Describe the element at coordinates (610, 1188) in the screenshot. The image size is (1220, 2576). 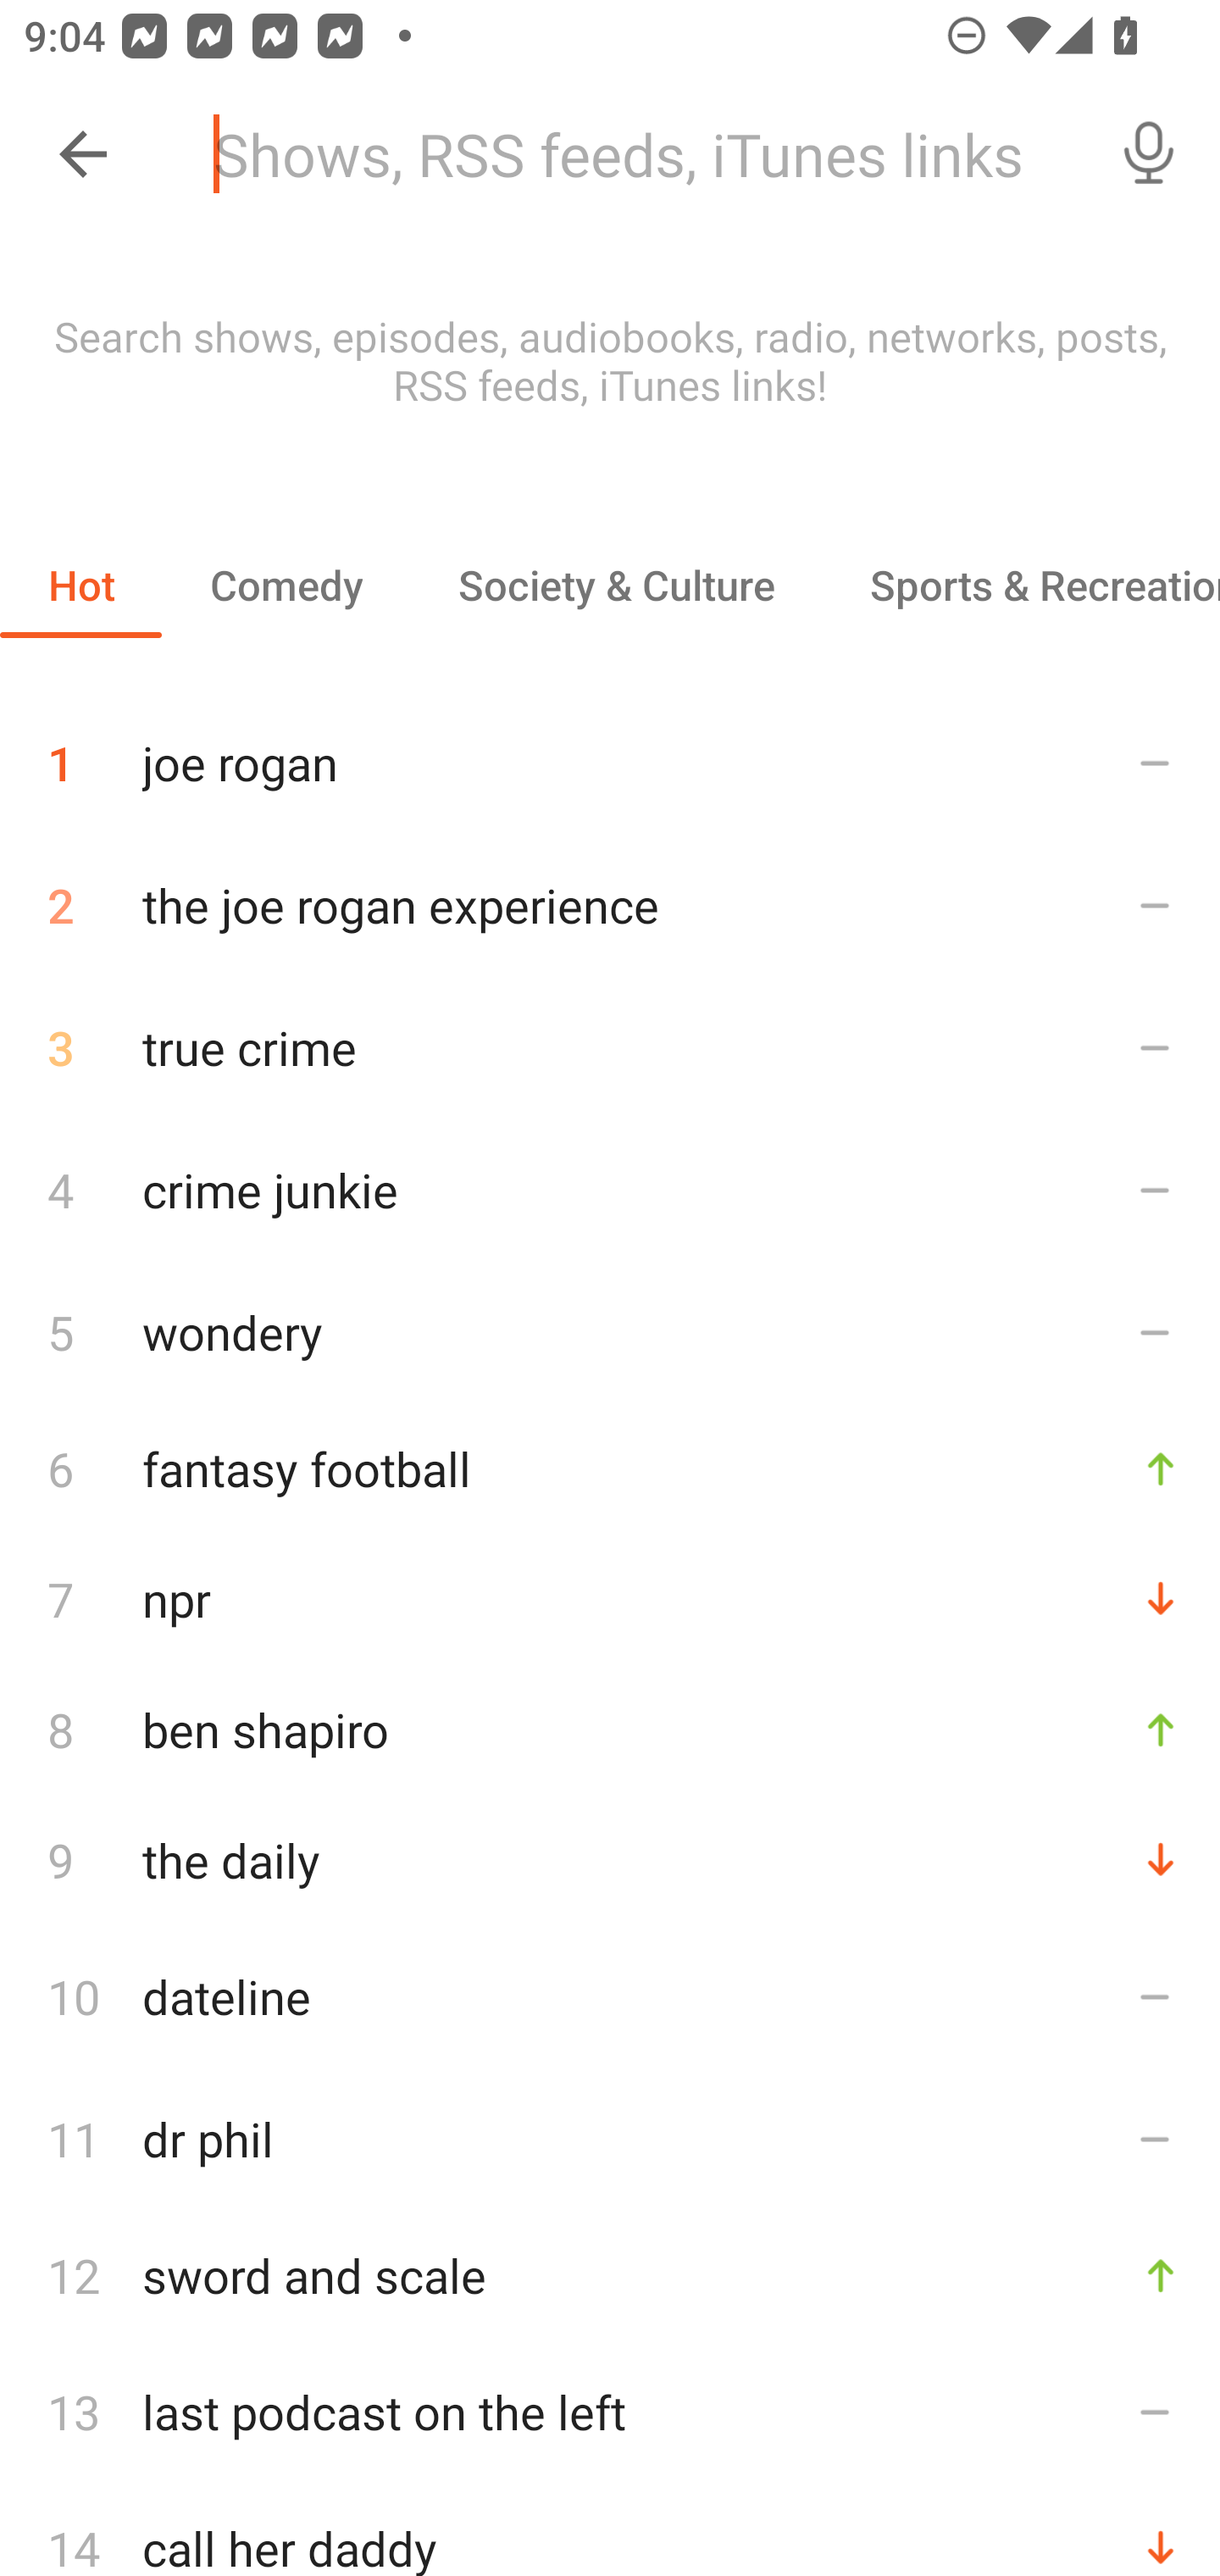
I see `4 crime junkie` at that location.